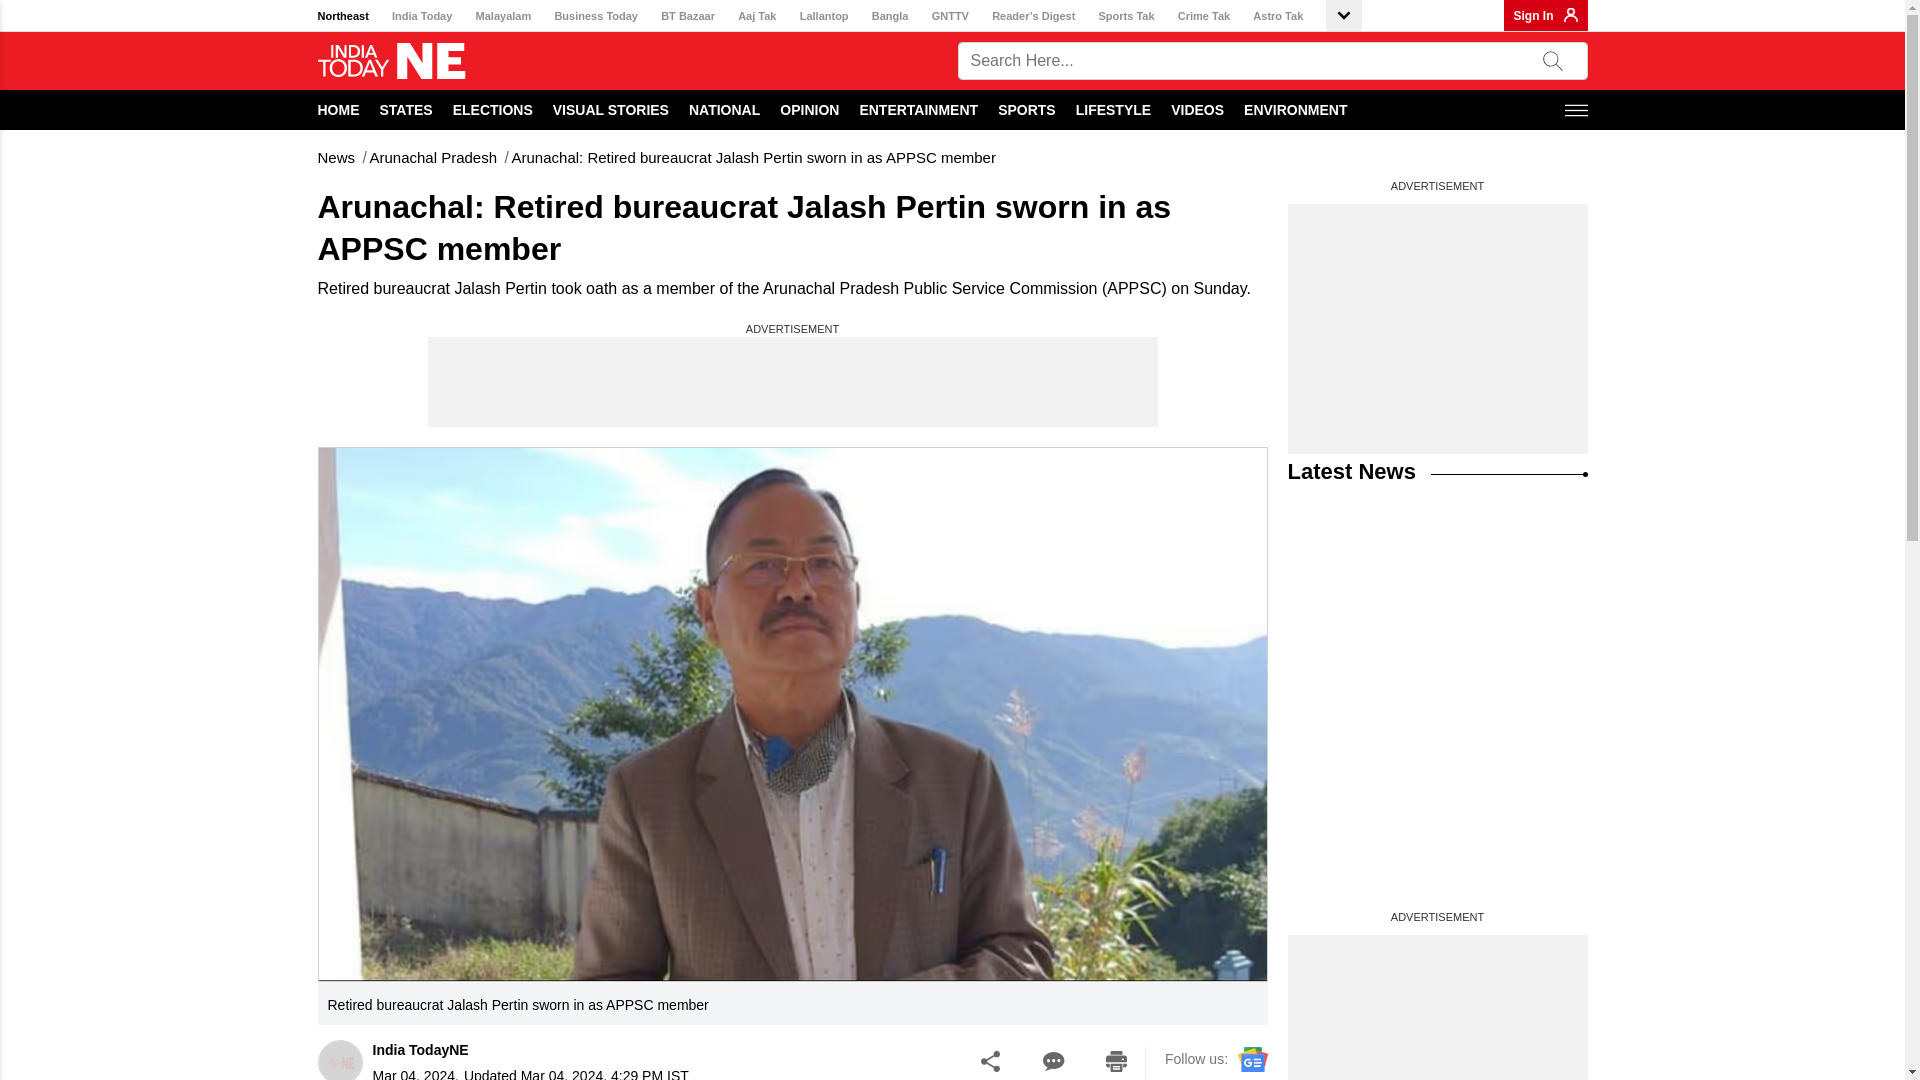 This screenshot has height=1080, width=1920. What do you see at coordinates (1126, 16) in the screenshot?
I see `Sports Tak` at bounding box center [1126, 16].